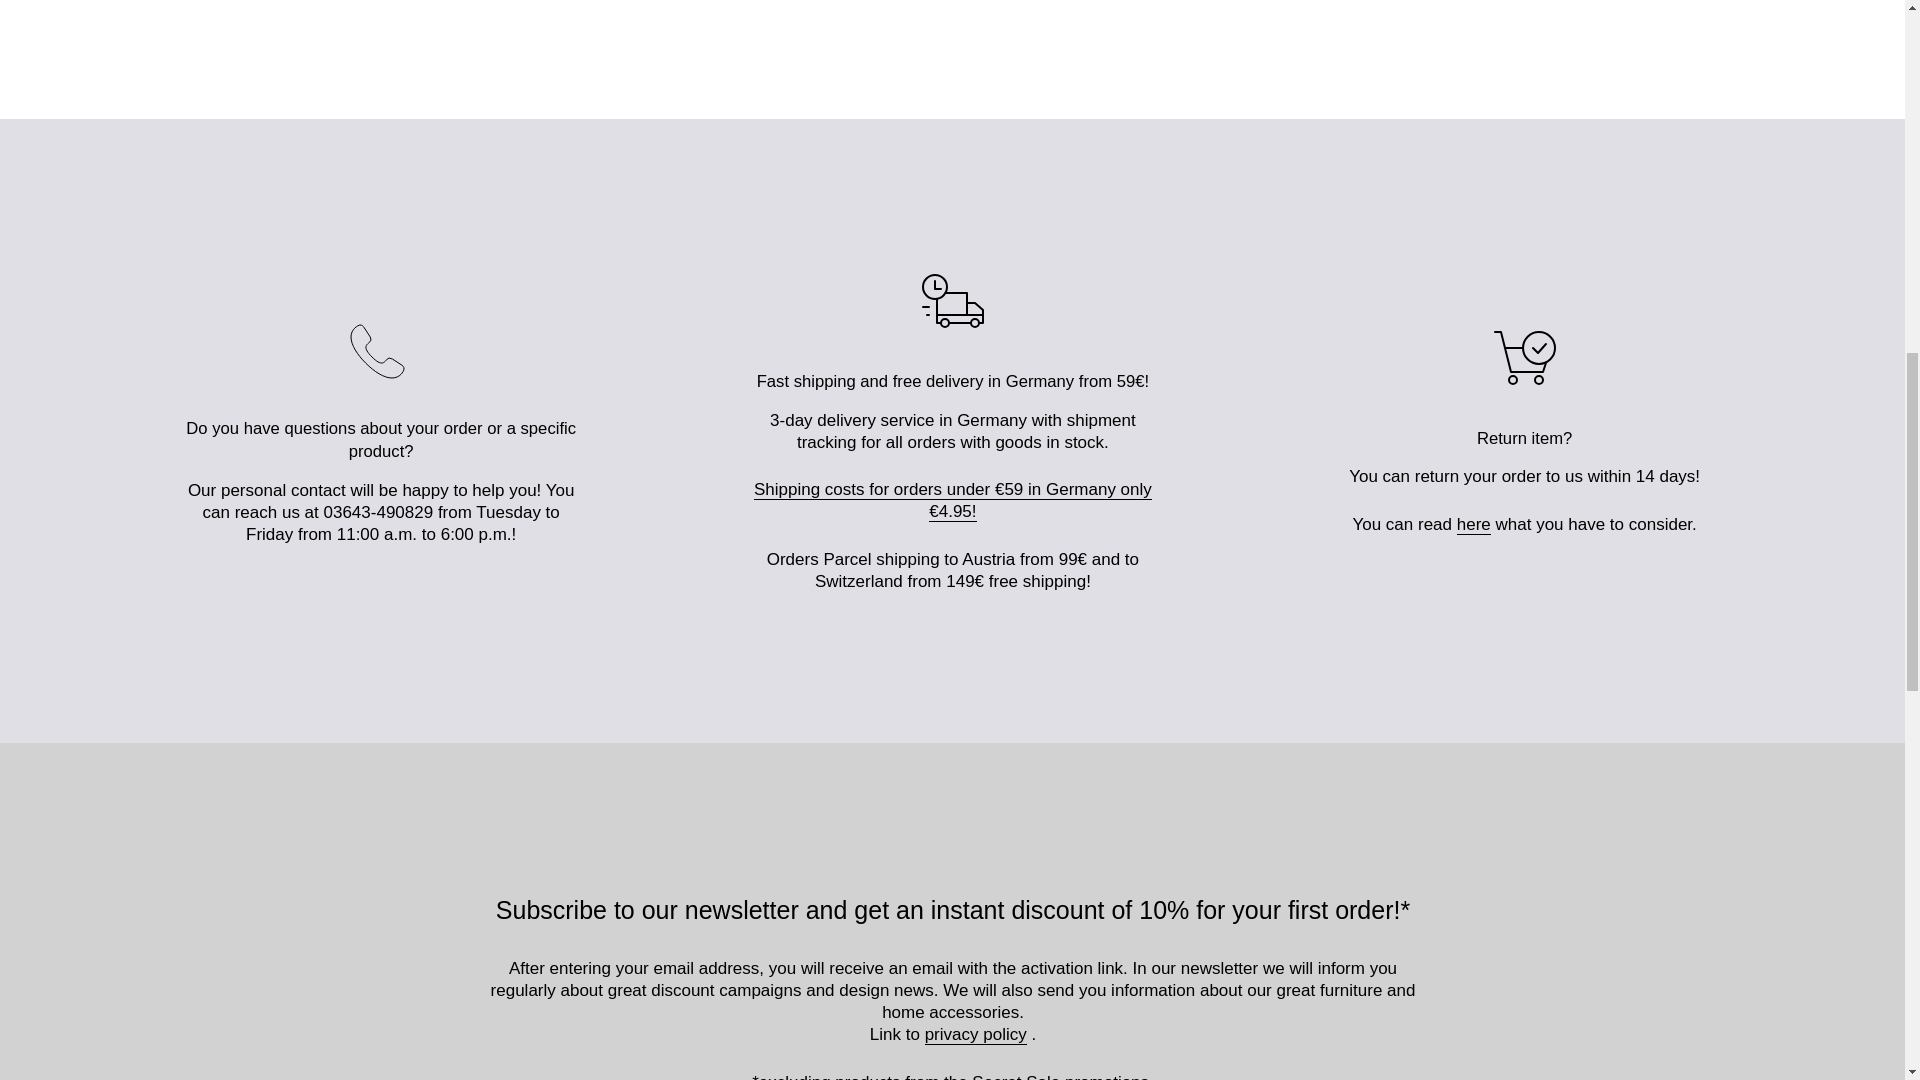  What do you see at coordinates (1474, 524) in the screenshot?
I see `refund policy` at bounding box center [1474, 524].